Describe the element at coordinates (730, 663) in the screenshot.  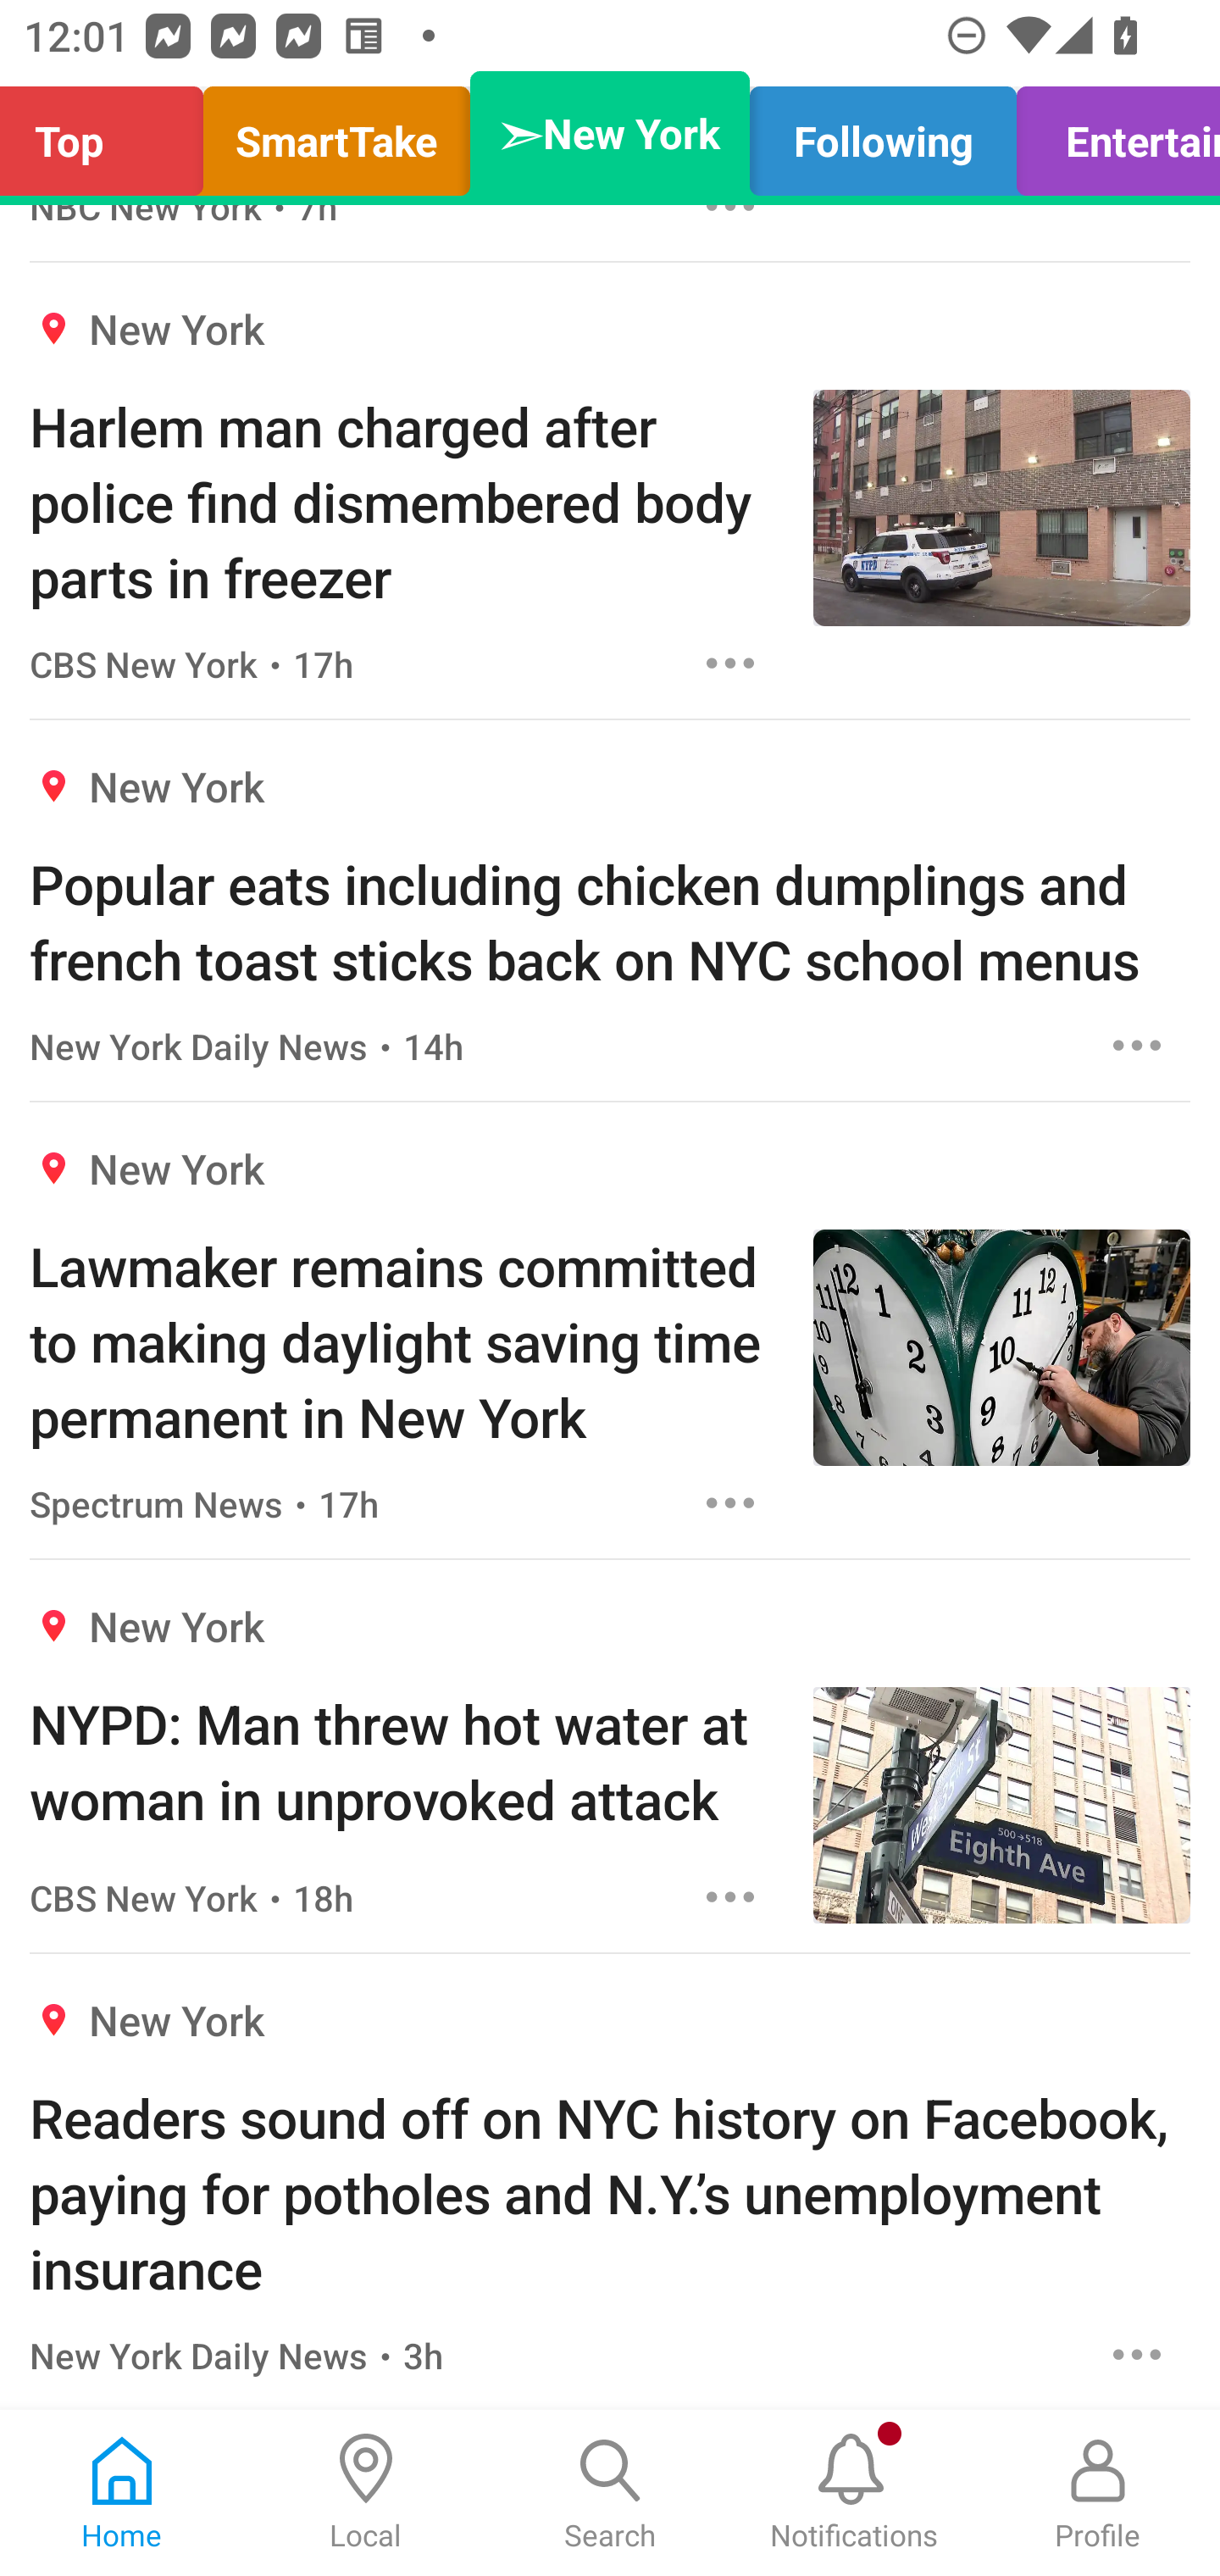
I see `Options` at that location.